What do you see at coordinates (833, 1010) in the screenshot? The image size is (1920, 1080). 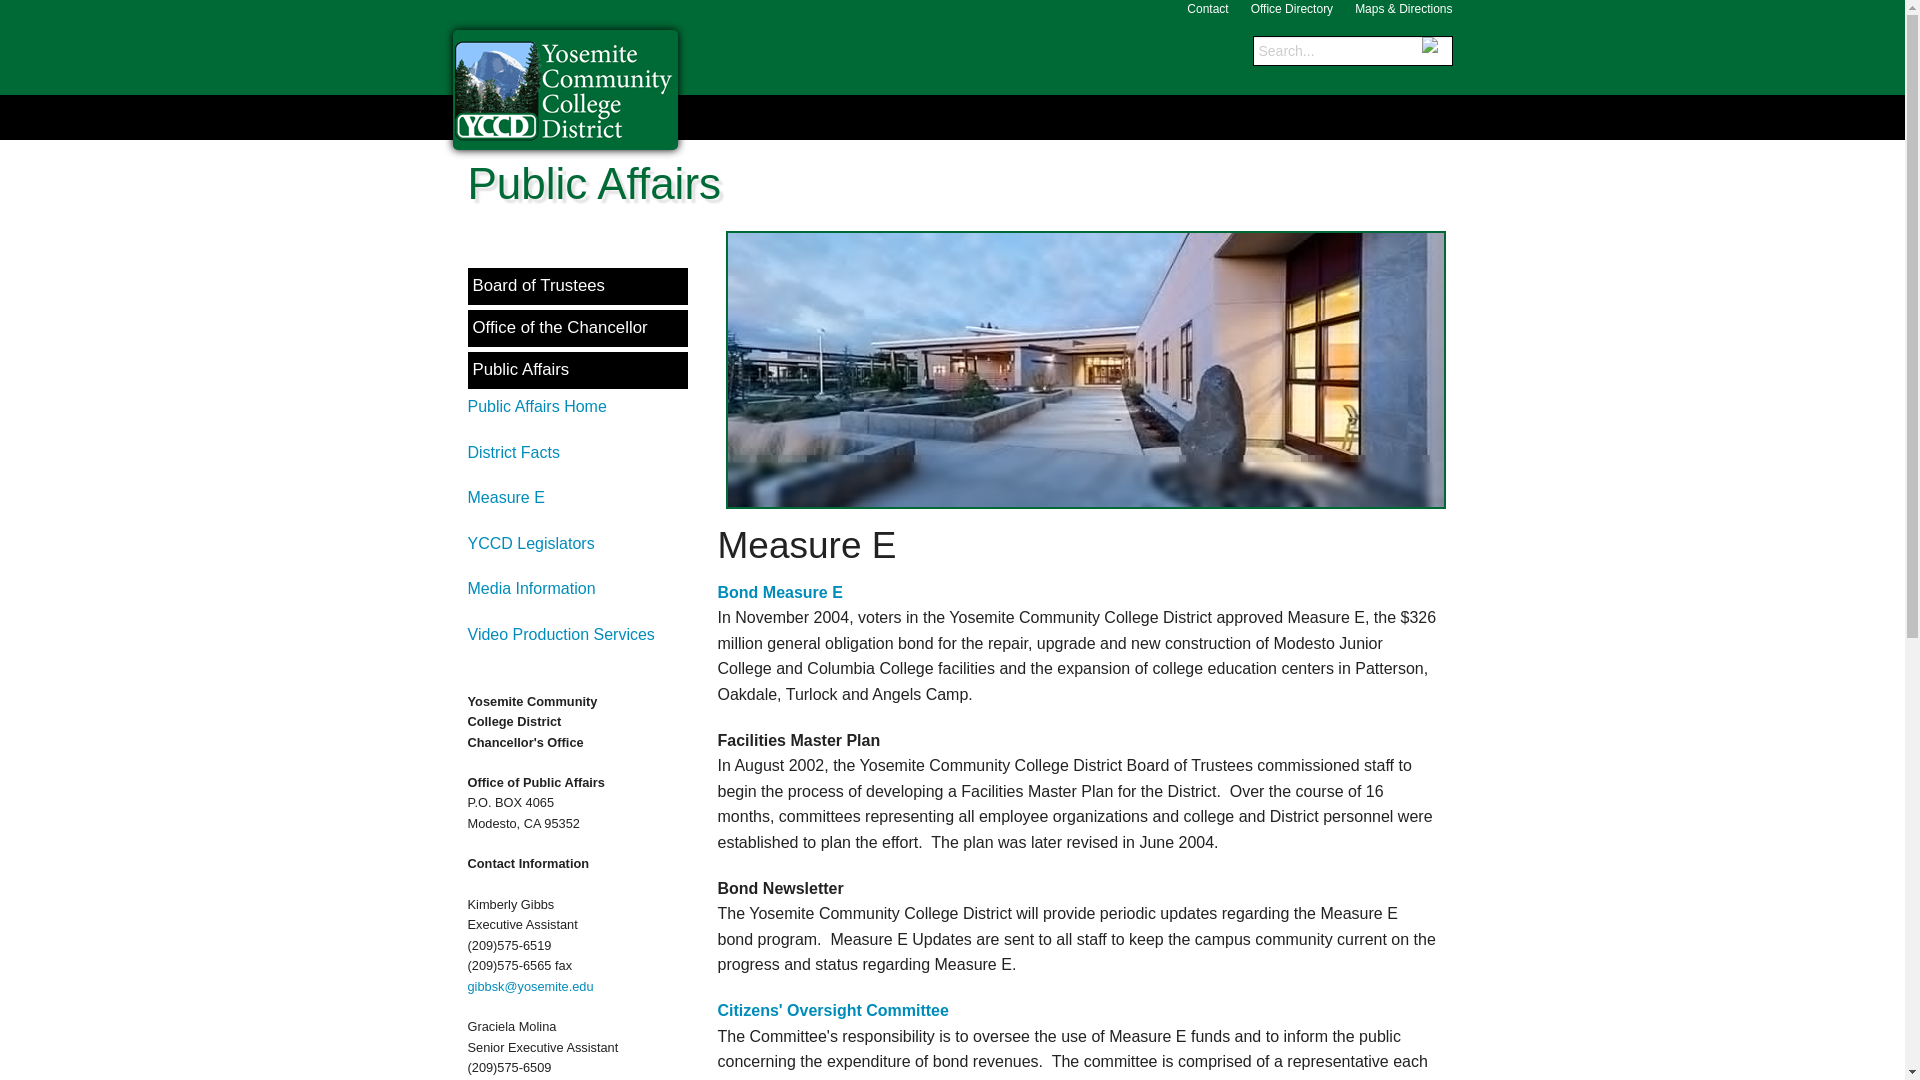 I see `Citizens' Oversight Committee Website` at bounding box center [833, 1010].